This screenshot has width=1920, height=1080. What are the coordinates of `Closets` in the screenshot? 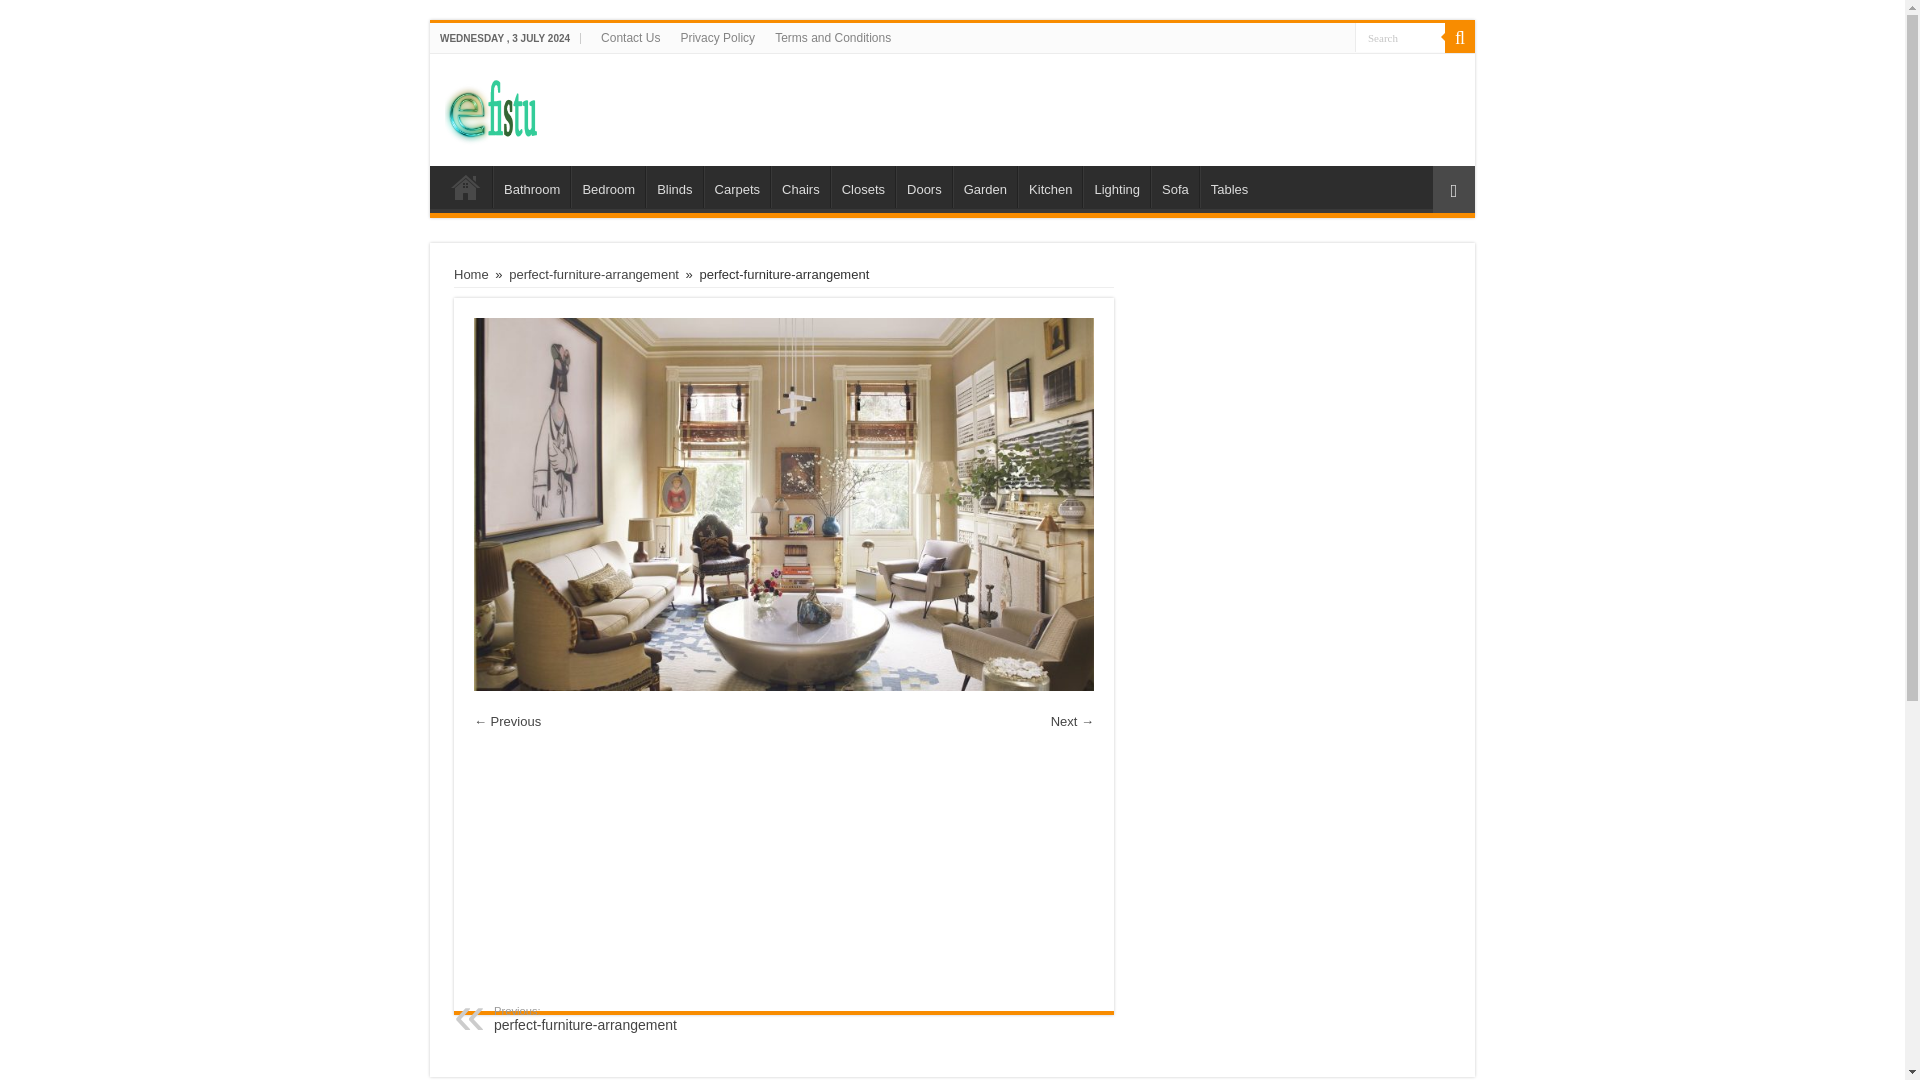 It's located at (862, 187).